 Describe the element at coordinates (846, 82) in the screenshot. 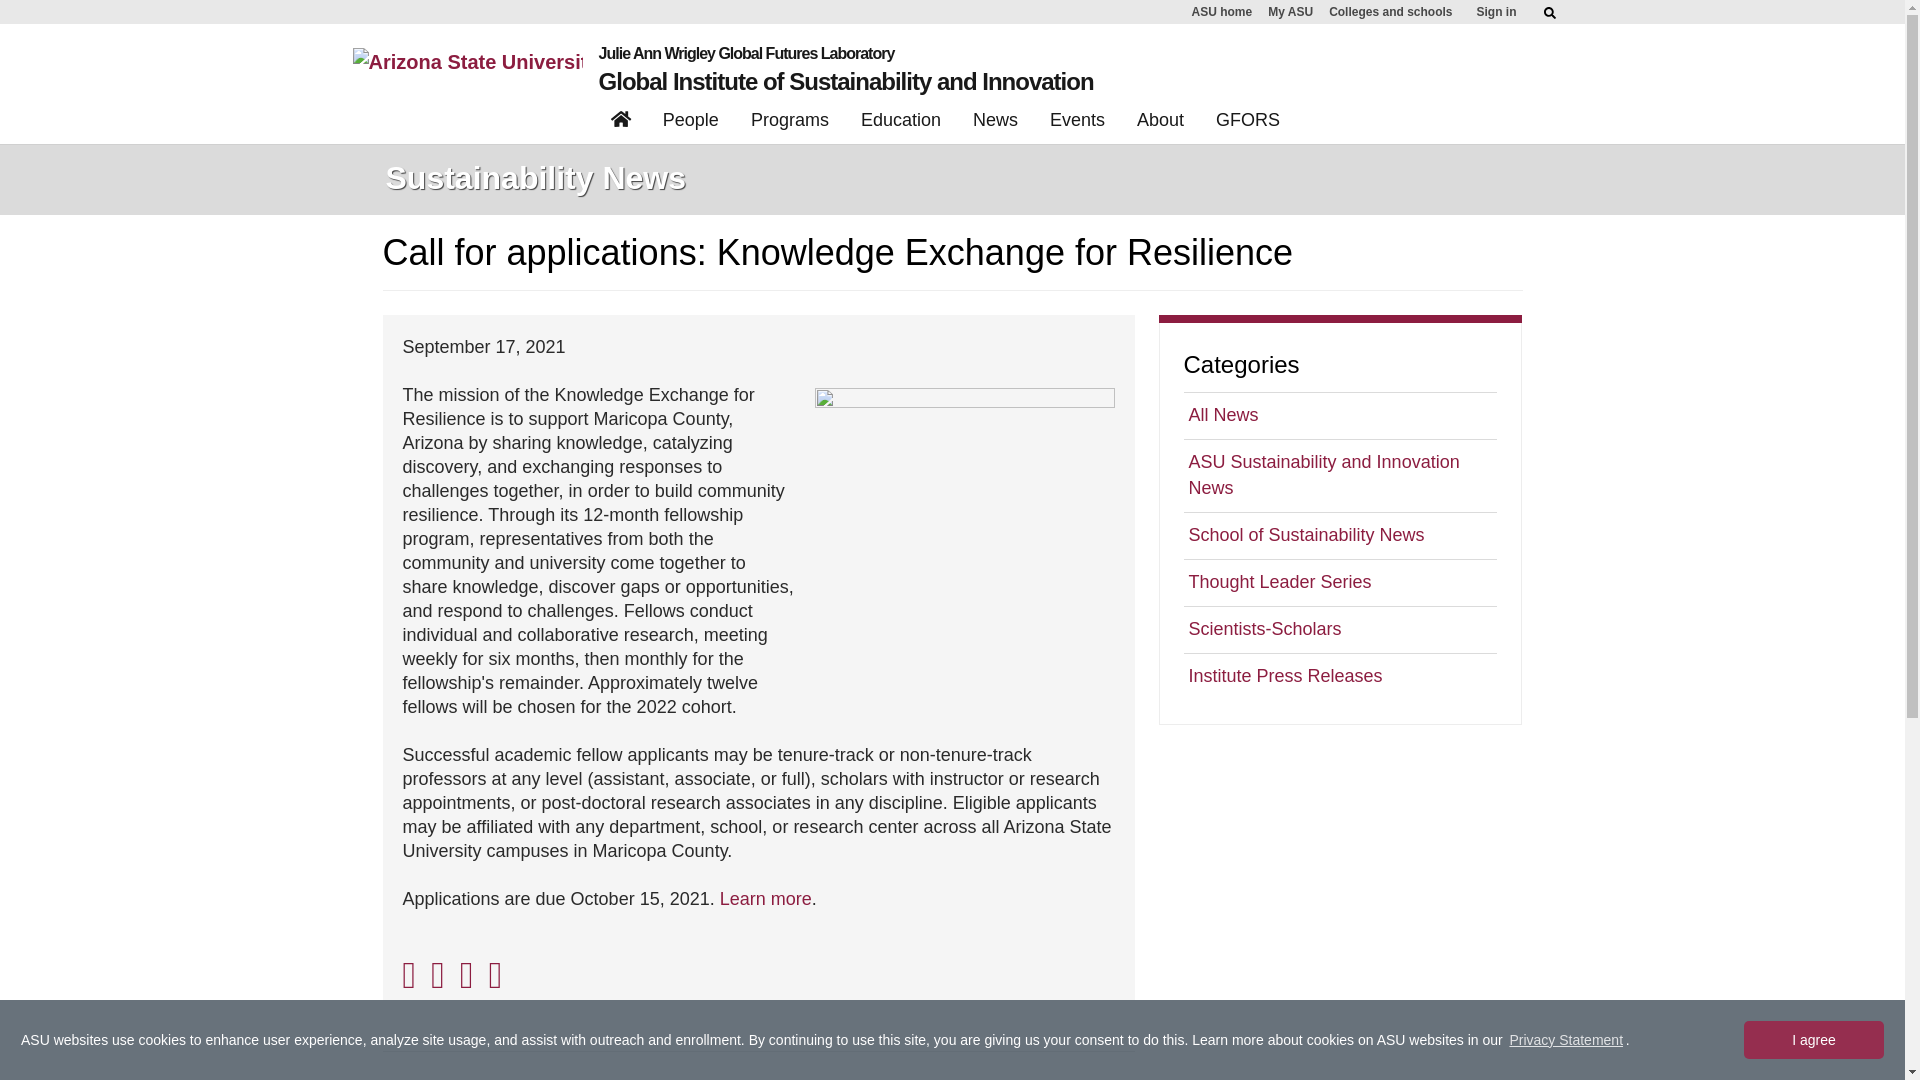

I see `Global Institute of Sustainability and Innovation` at that location.